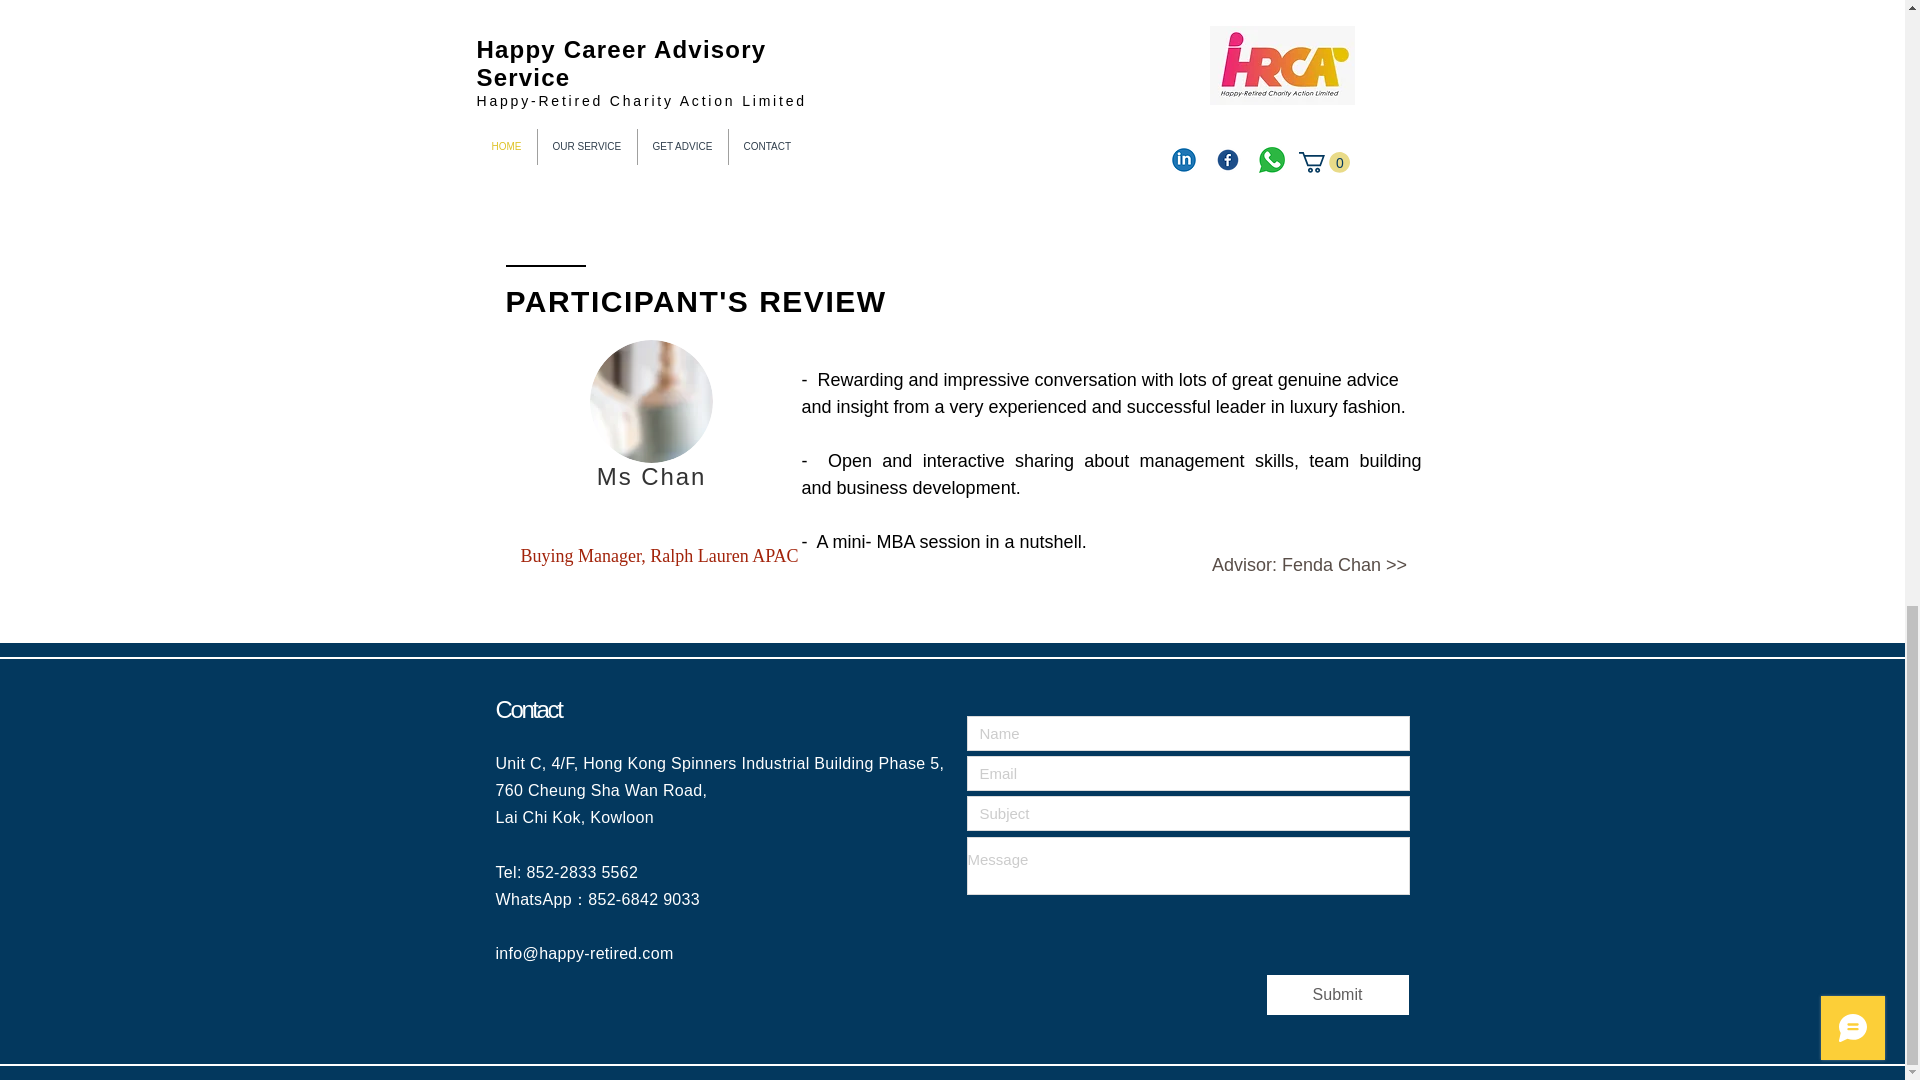  What do you see at coordinates (971, 102) in the screenshot?
I see `Advisor Team page` at bounding box center [971, 102].